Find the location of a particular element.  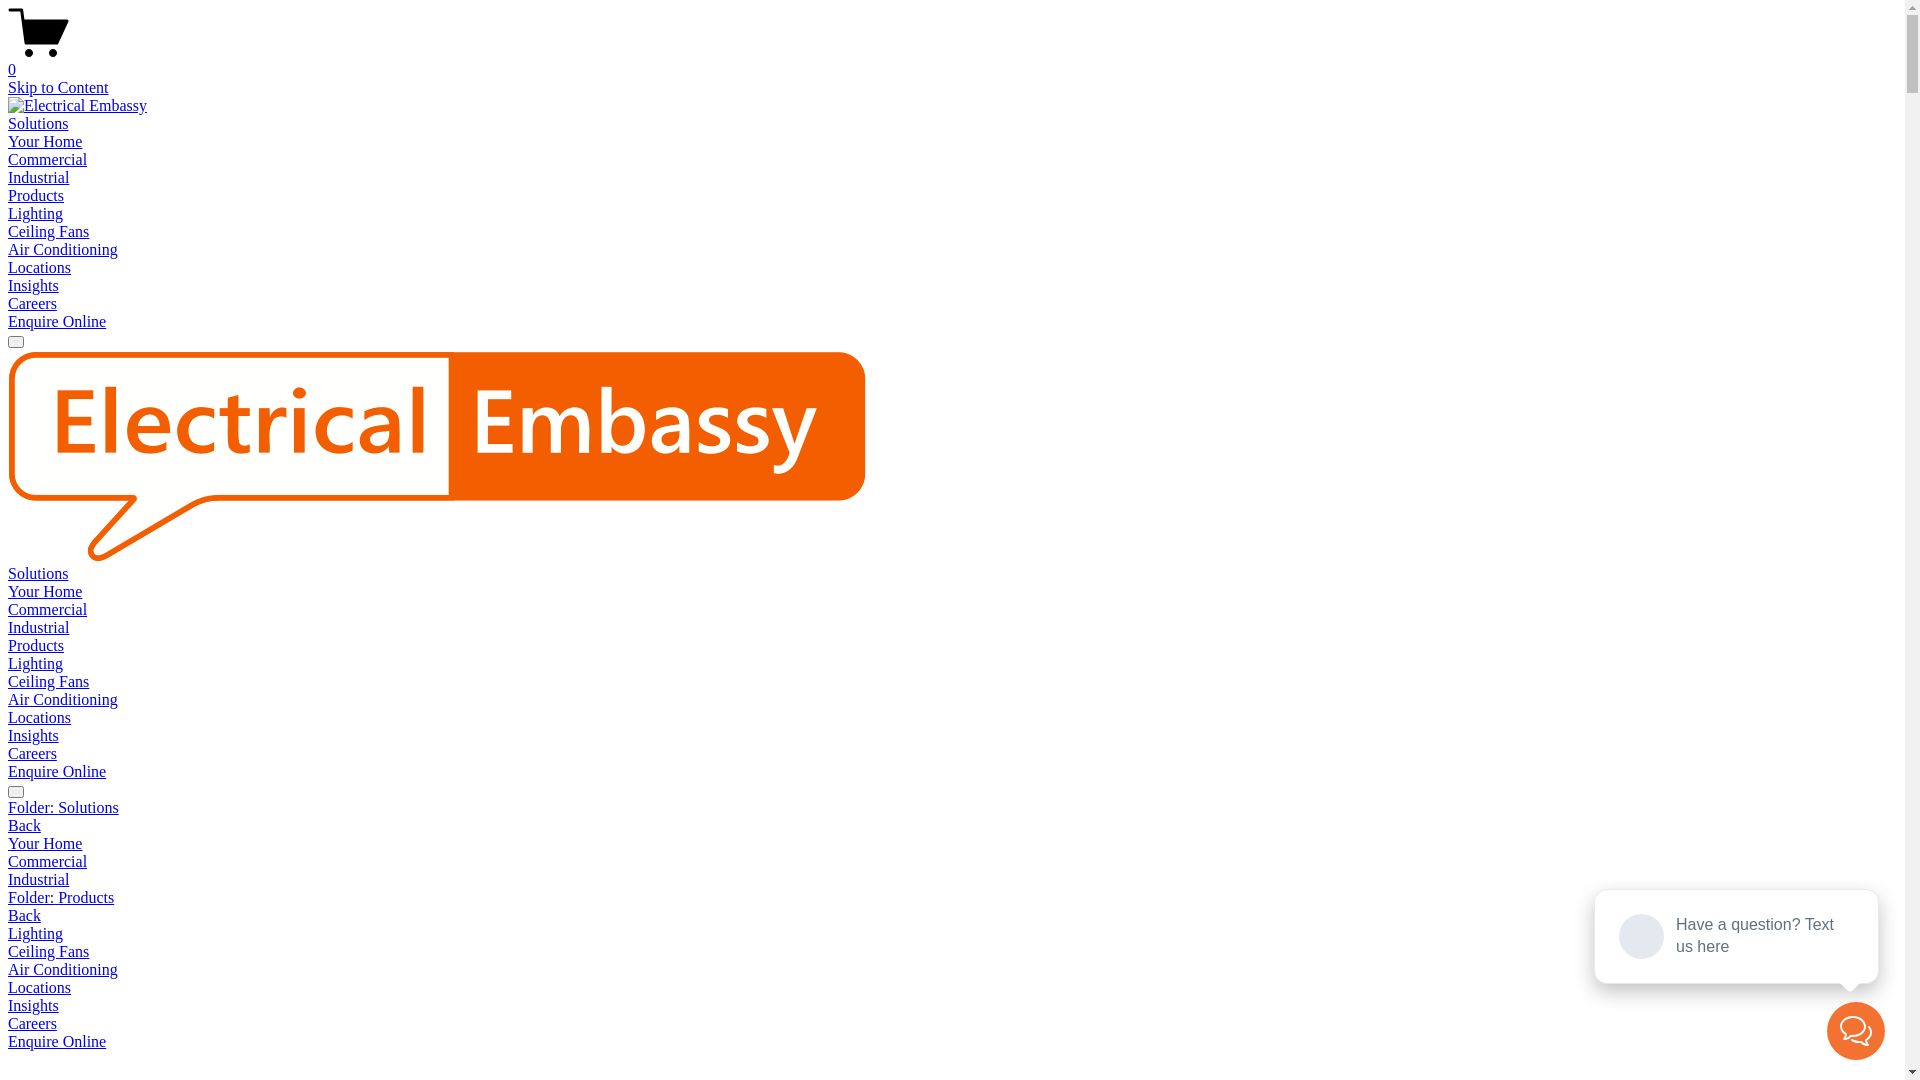

Back is located at coordinates (24, 916).